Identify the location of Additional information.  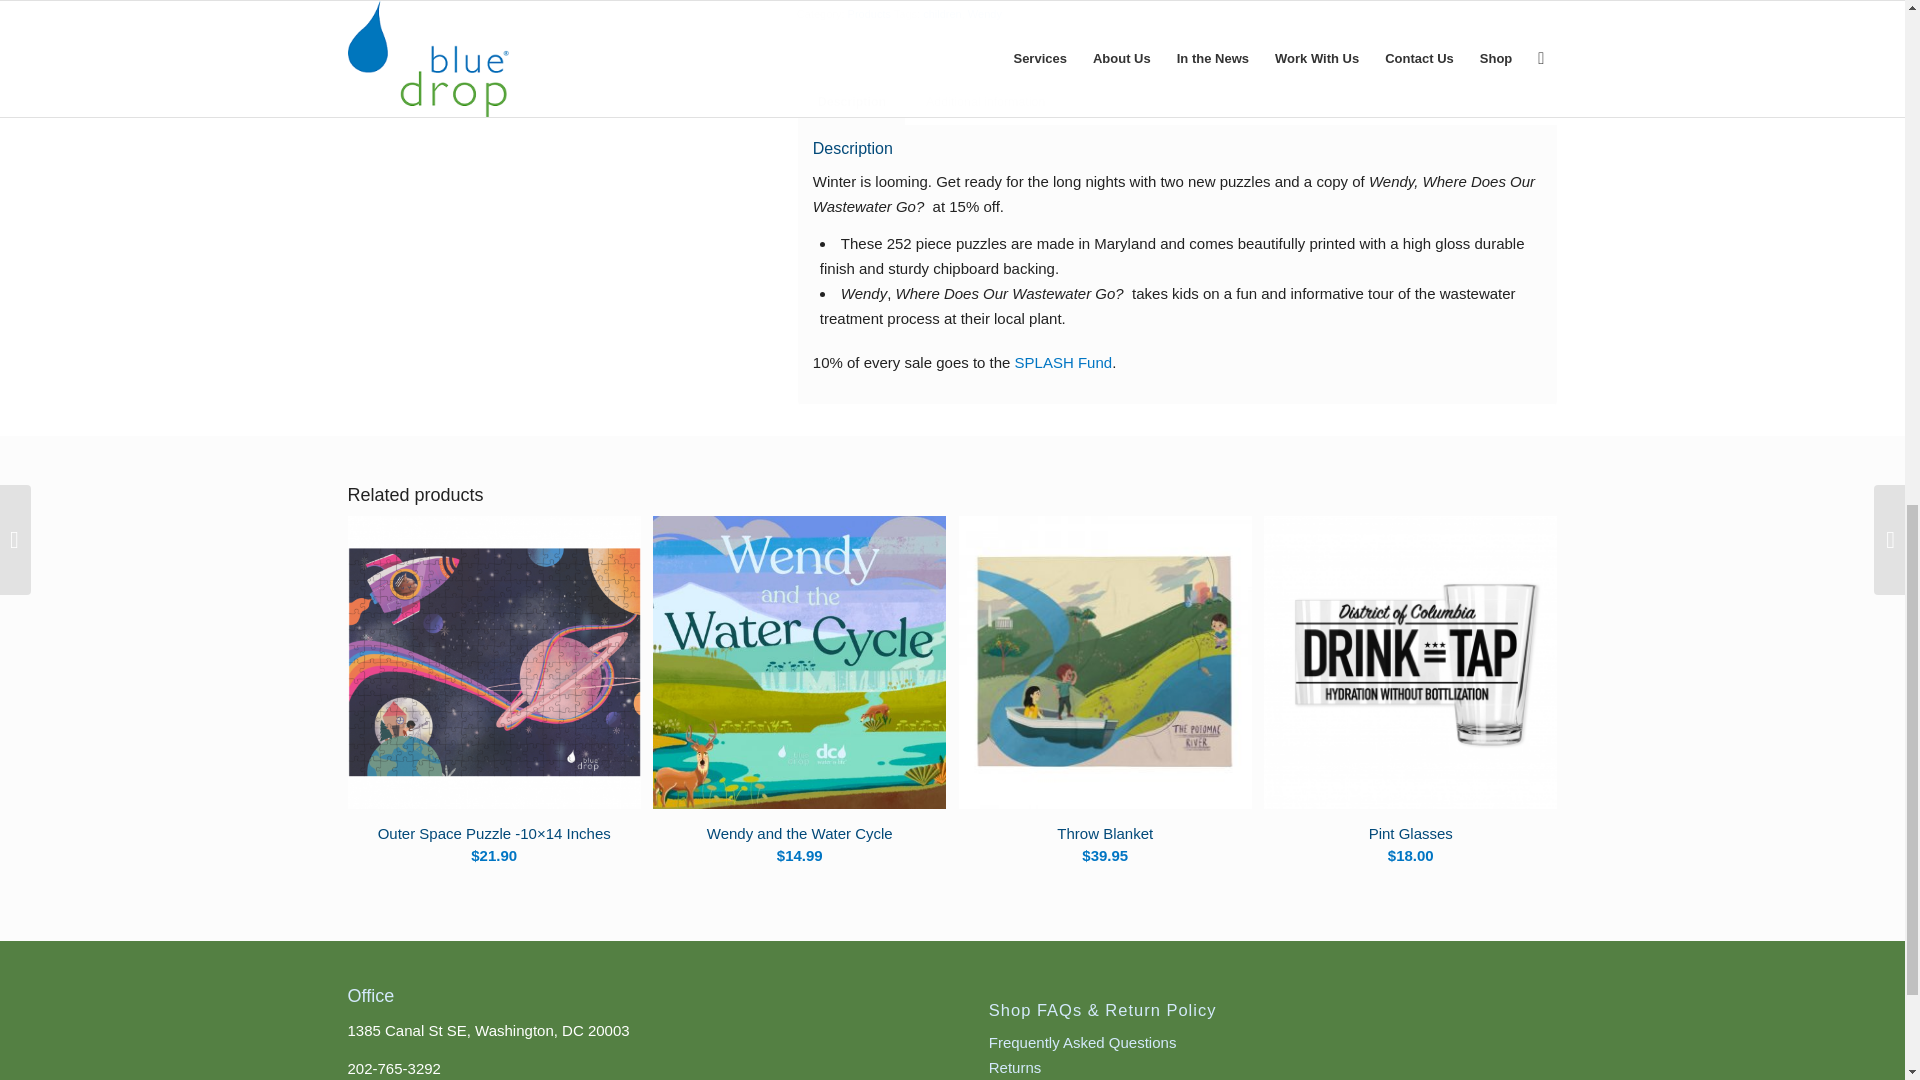
(984, 102).